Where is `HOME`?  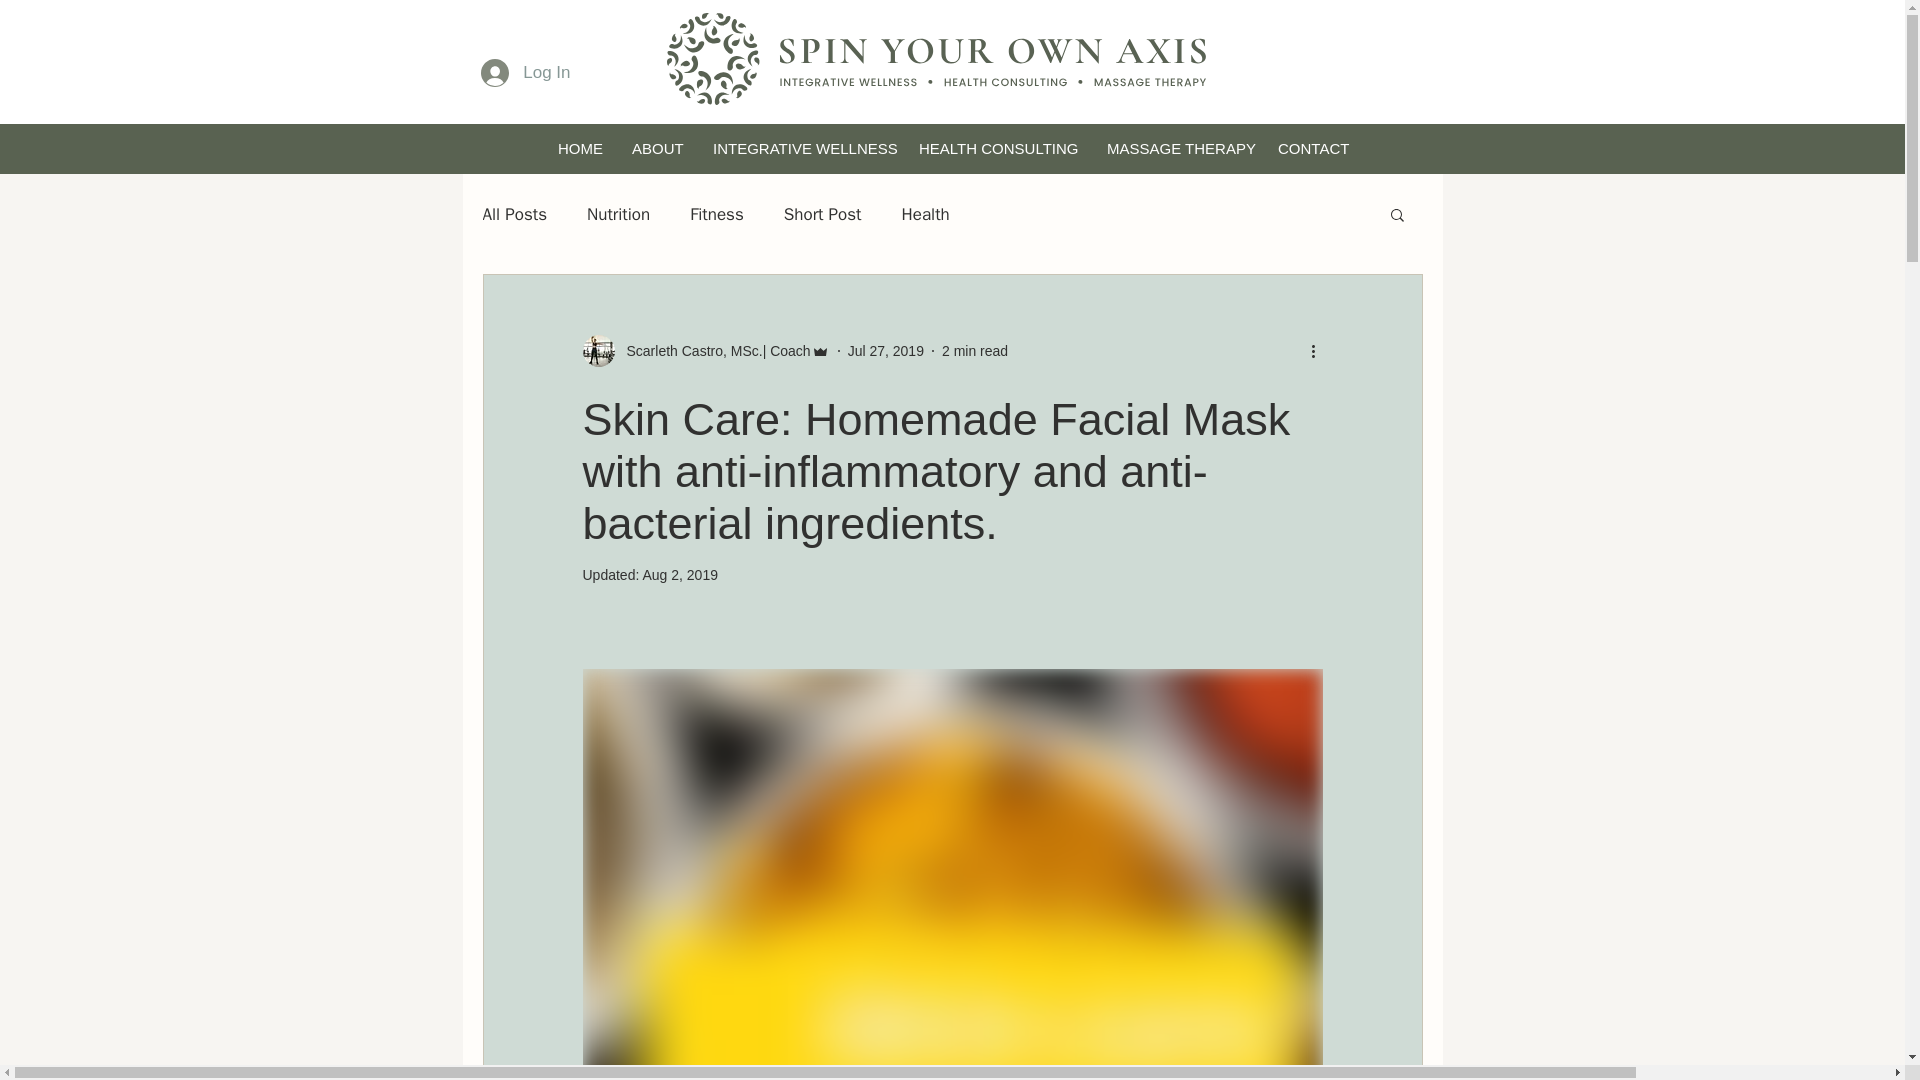 HOME is located at coordinates (578, 148).